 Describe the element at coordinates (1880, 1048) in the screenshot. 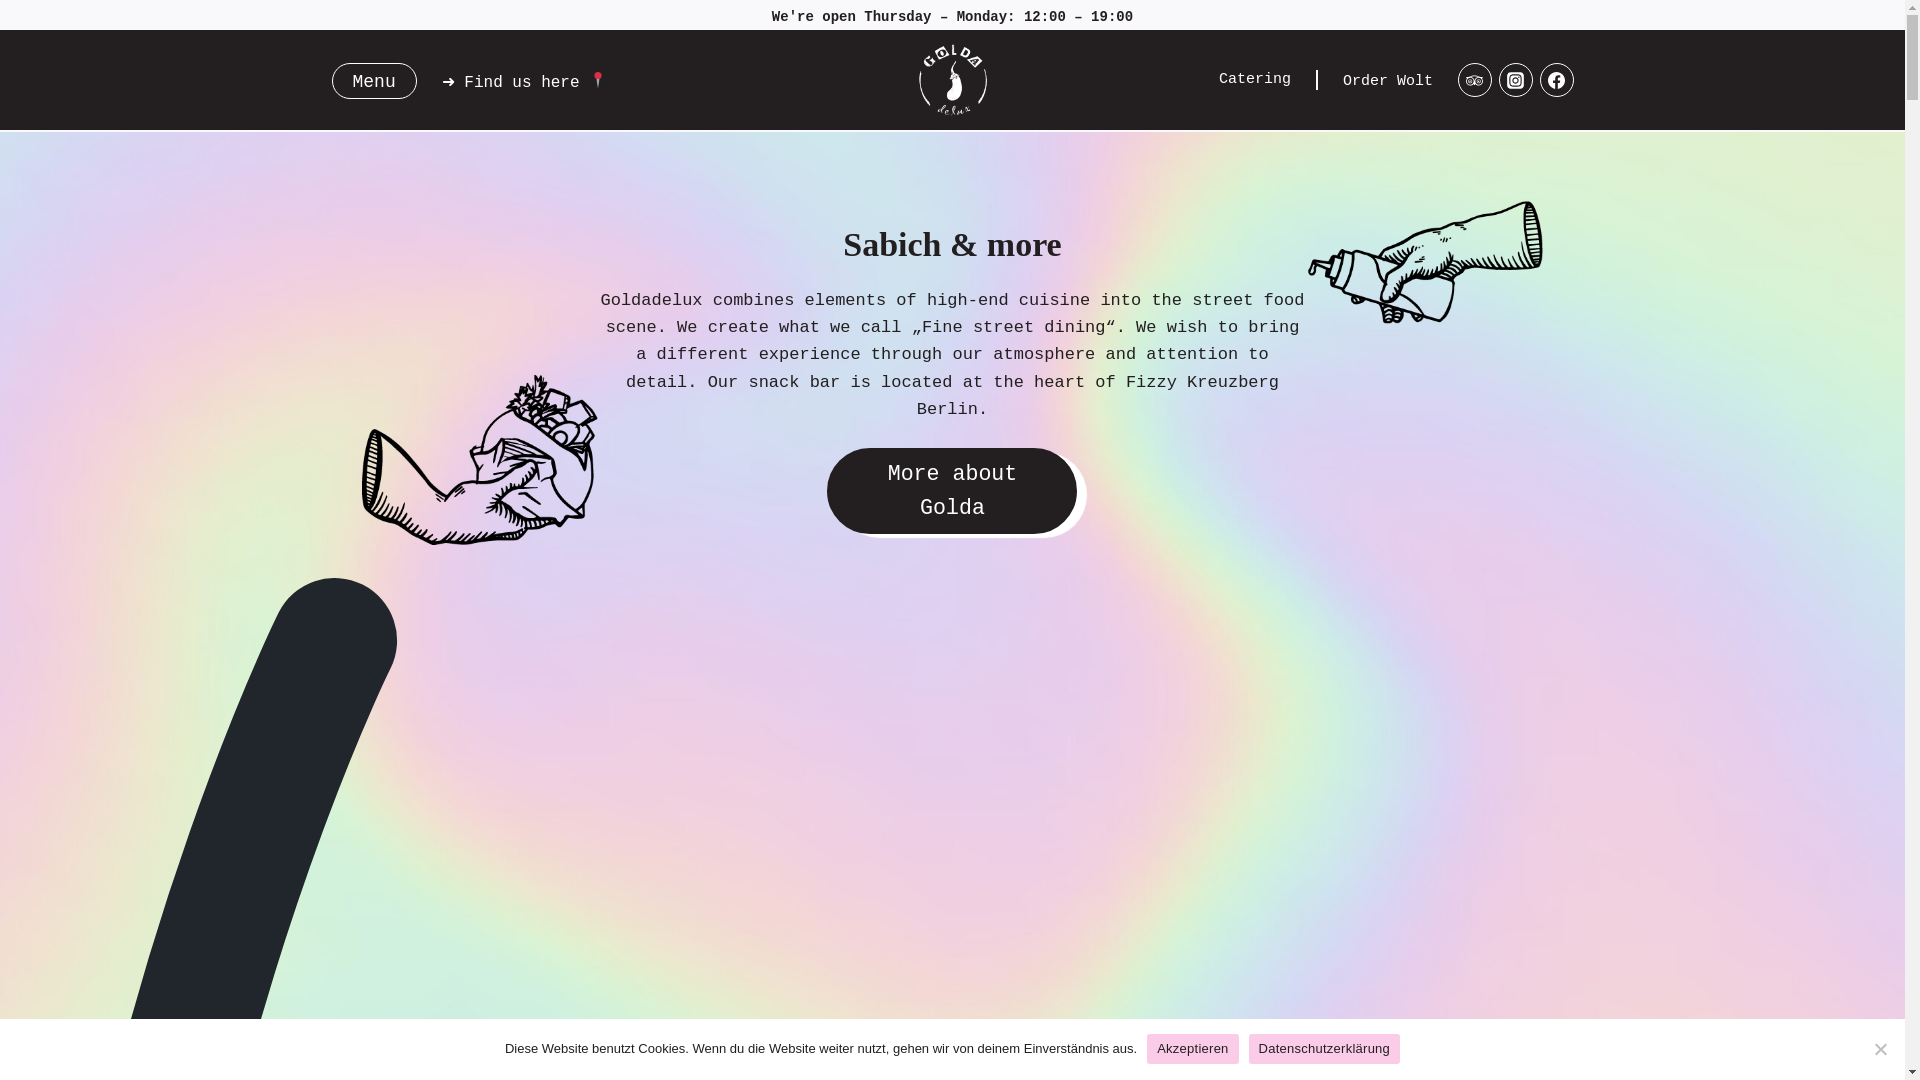

I see `Nein` at that location.